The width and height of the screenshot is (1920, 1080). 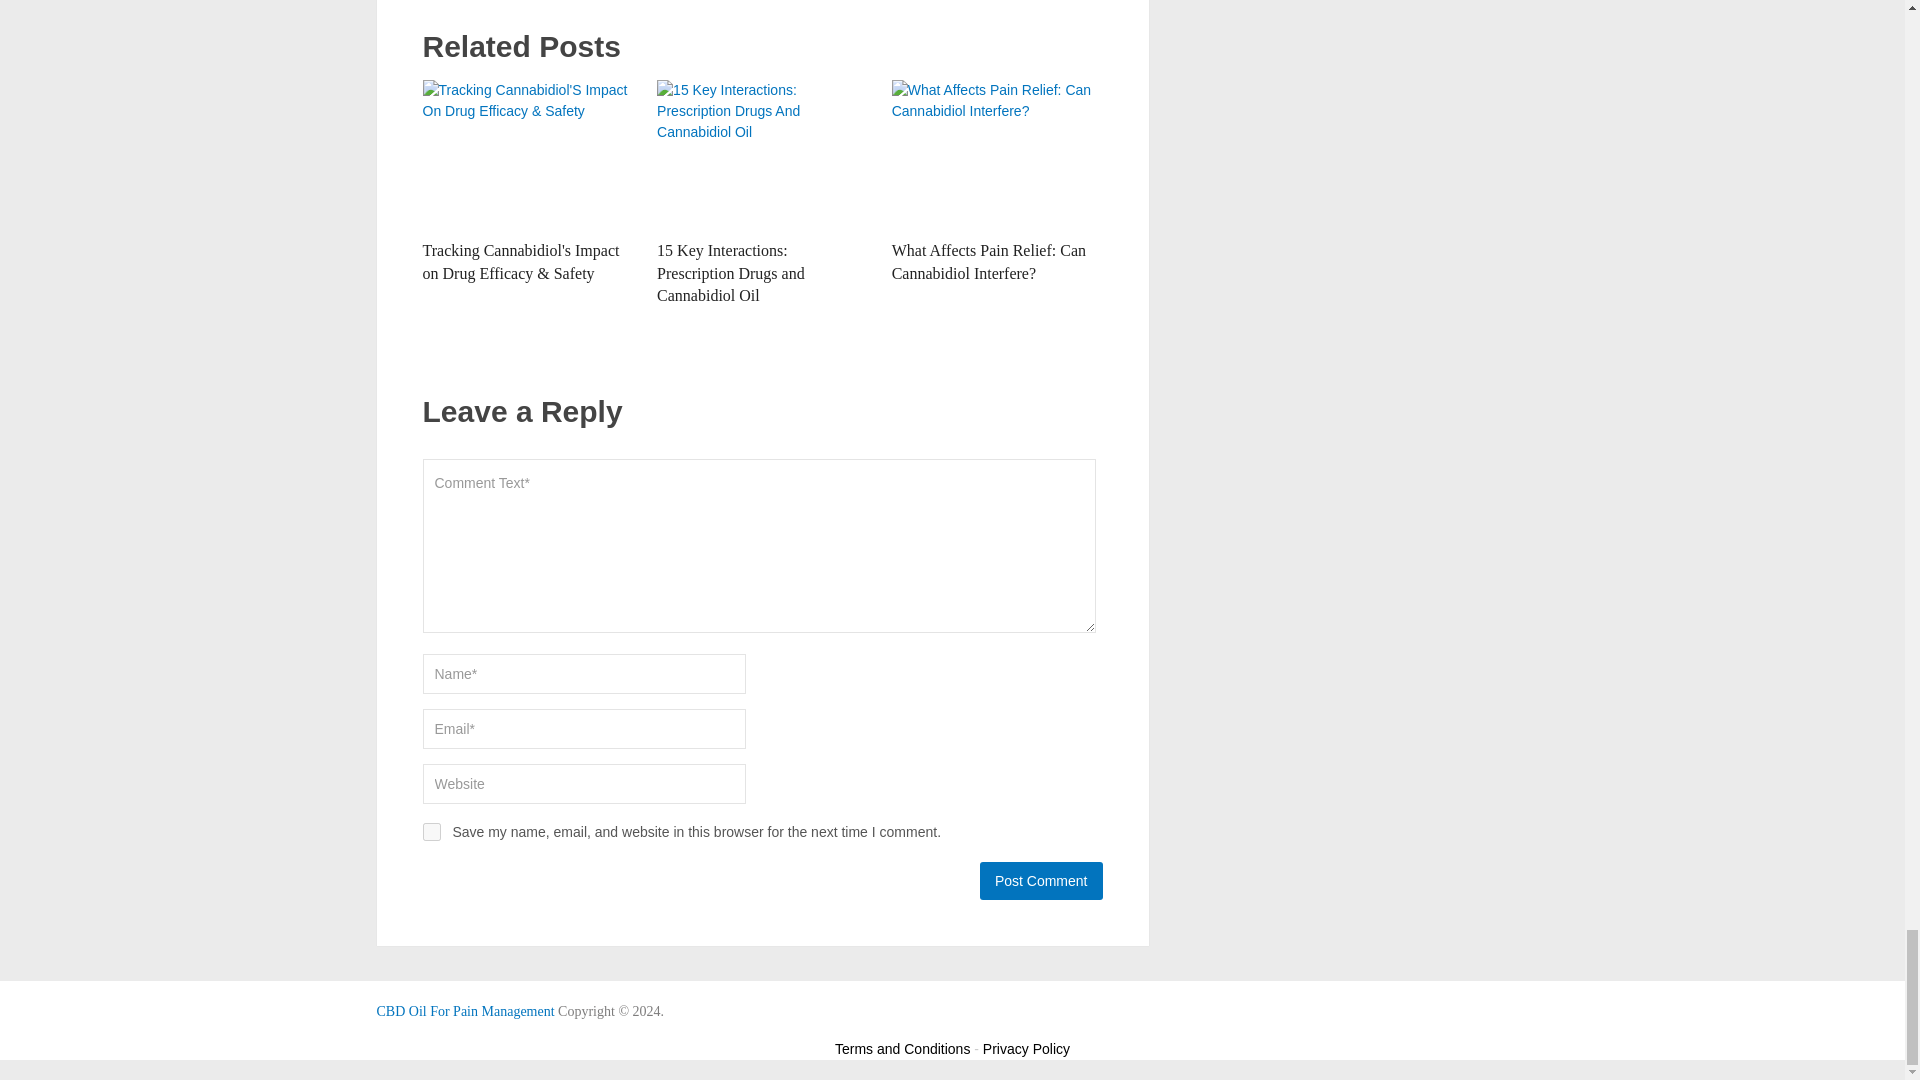 I want to click on 15 Key Interactions: Prescription Drugs and Cannabidiol Oil, so click(x=730, y=272).